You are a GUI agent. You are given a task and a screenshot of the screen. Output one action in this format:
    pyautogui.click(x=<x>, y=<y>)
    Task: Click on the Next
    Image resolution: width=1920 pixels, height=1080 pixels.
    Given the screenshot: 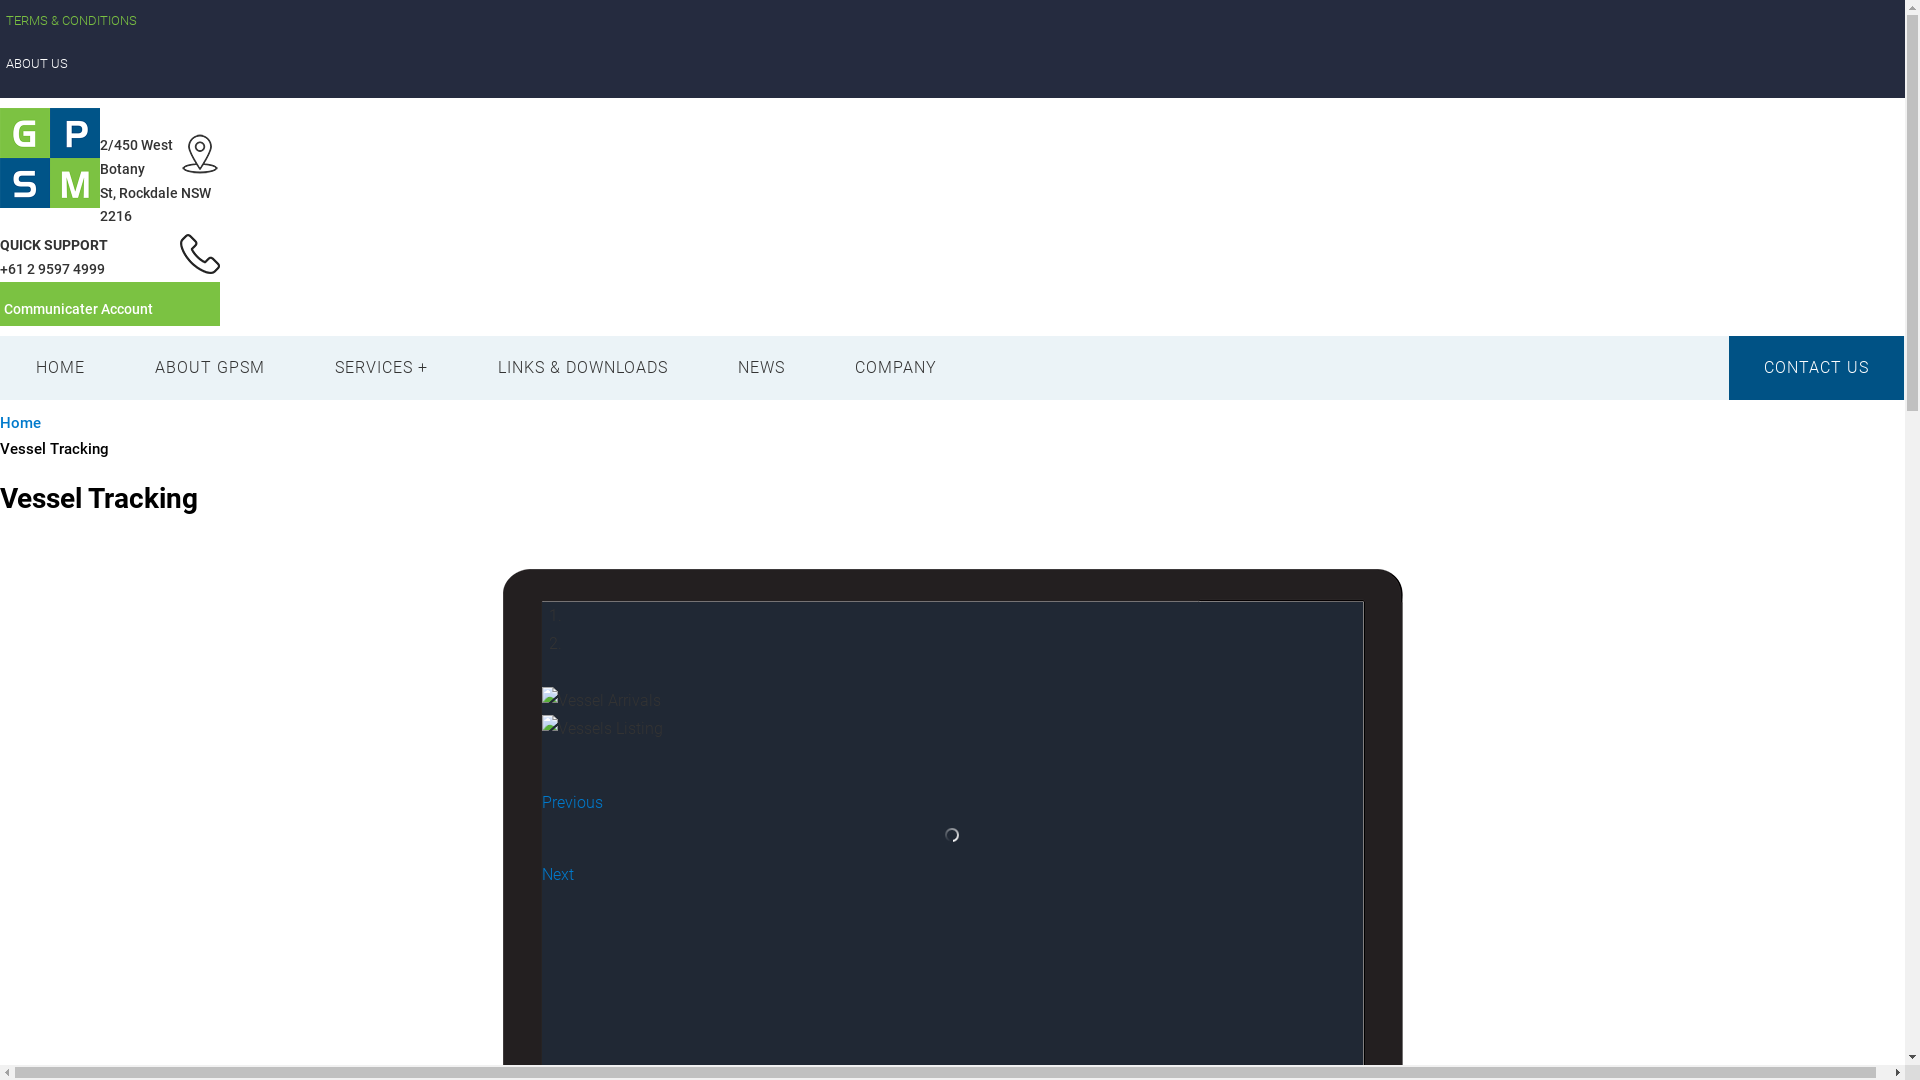 What is the action you would take?
    pyautogui.click(x=558, y=874)
    